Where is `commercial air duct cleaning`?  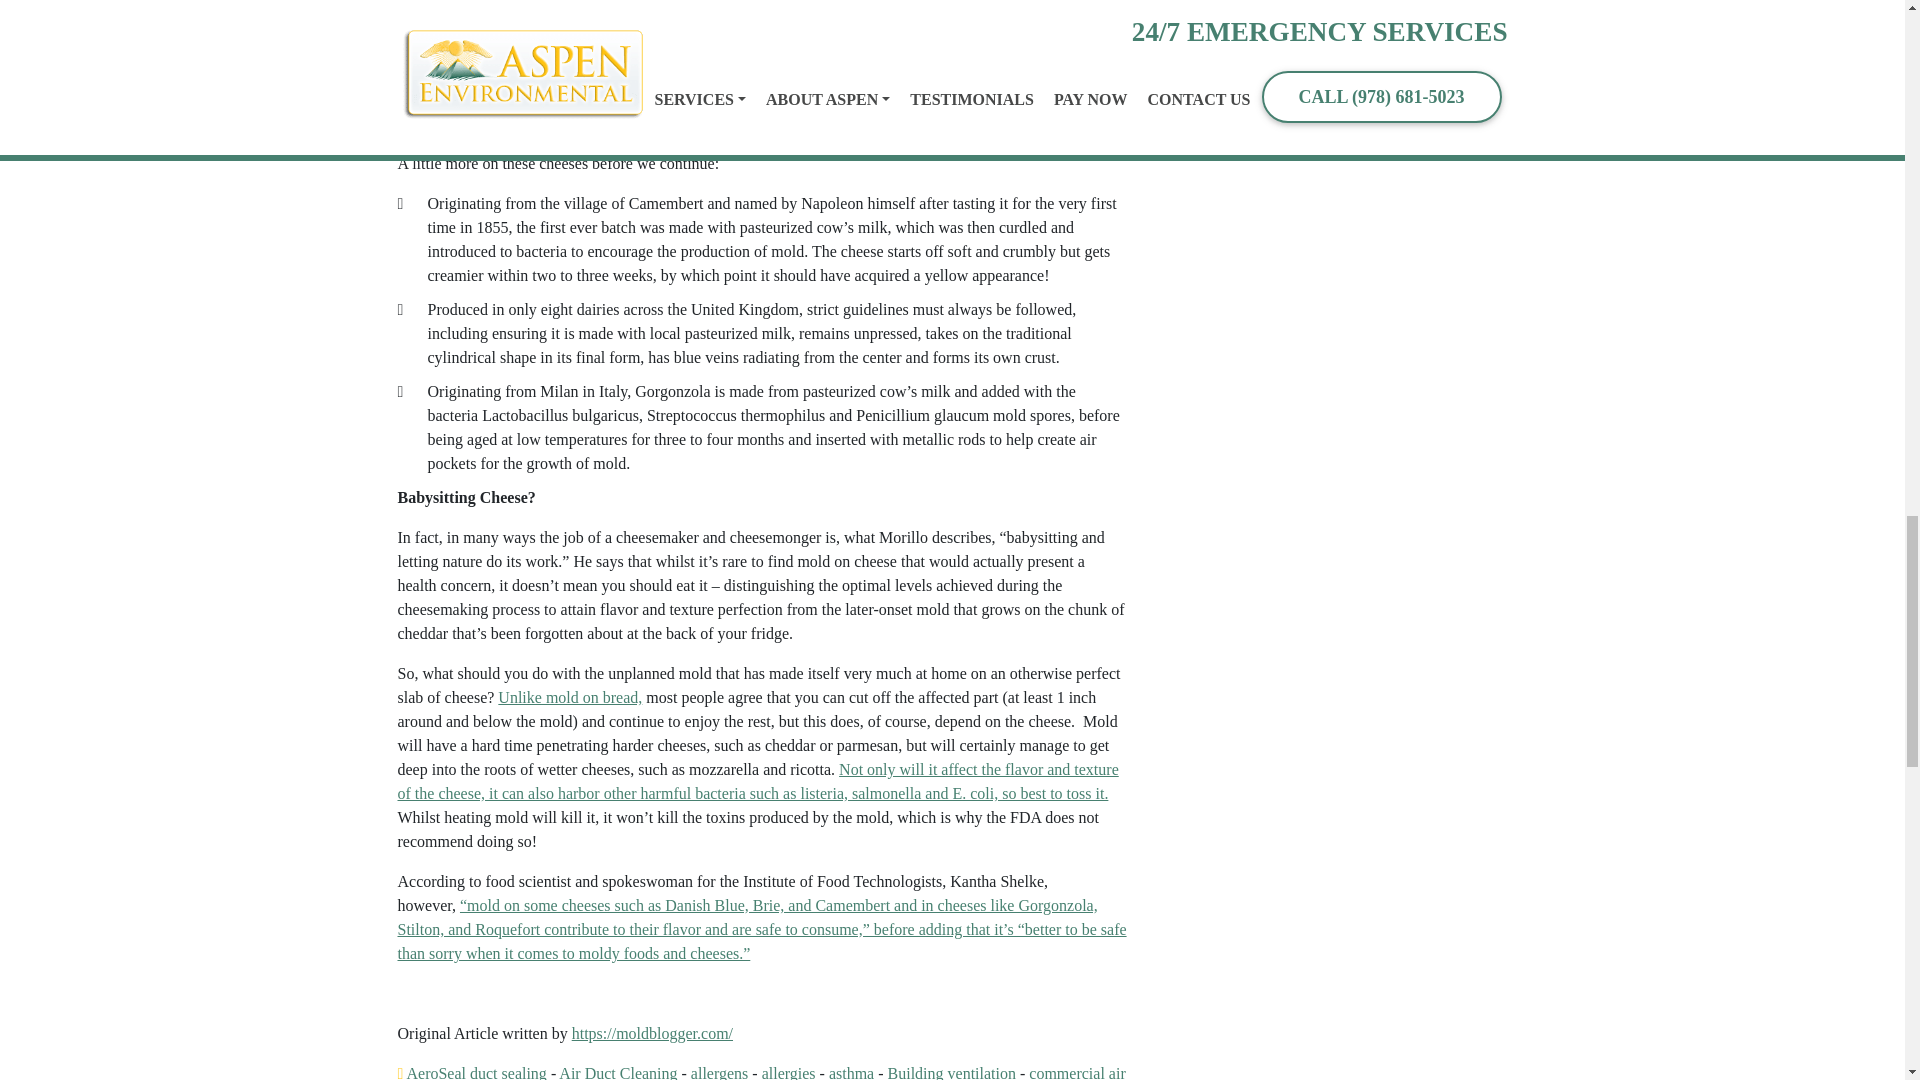 commercial air duct cleaning is located at coordinates (761, 1072).